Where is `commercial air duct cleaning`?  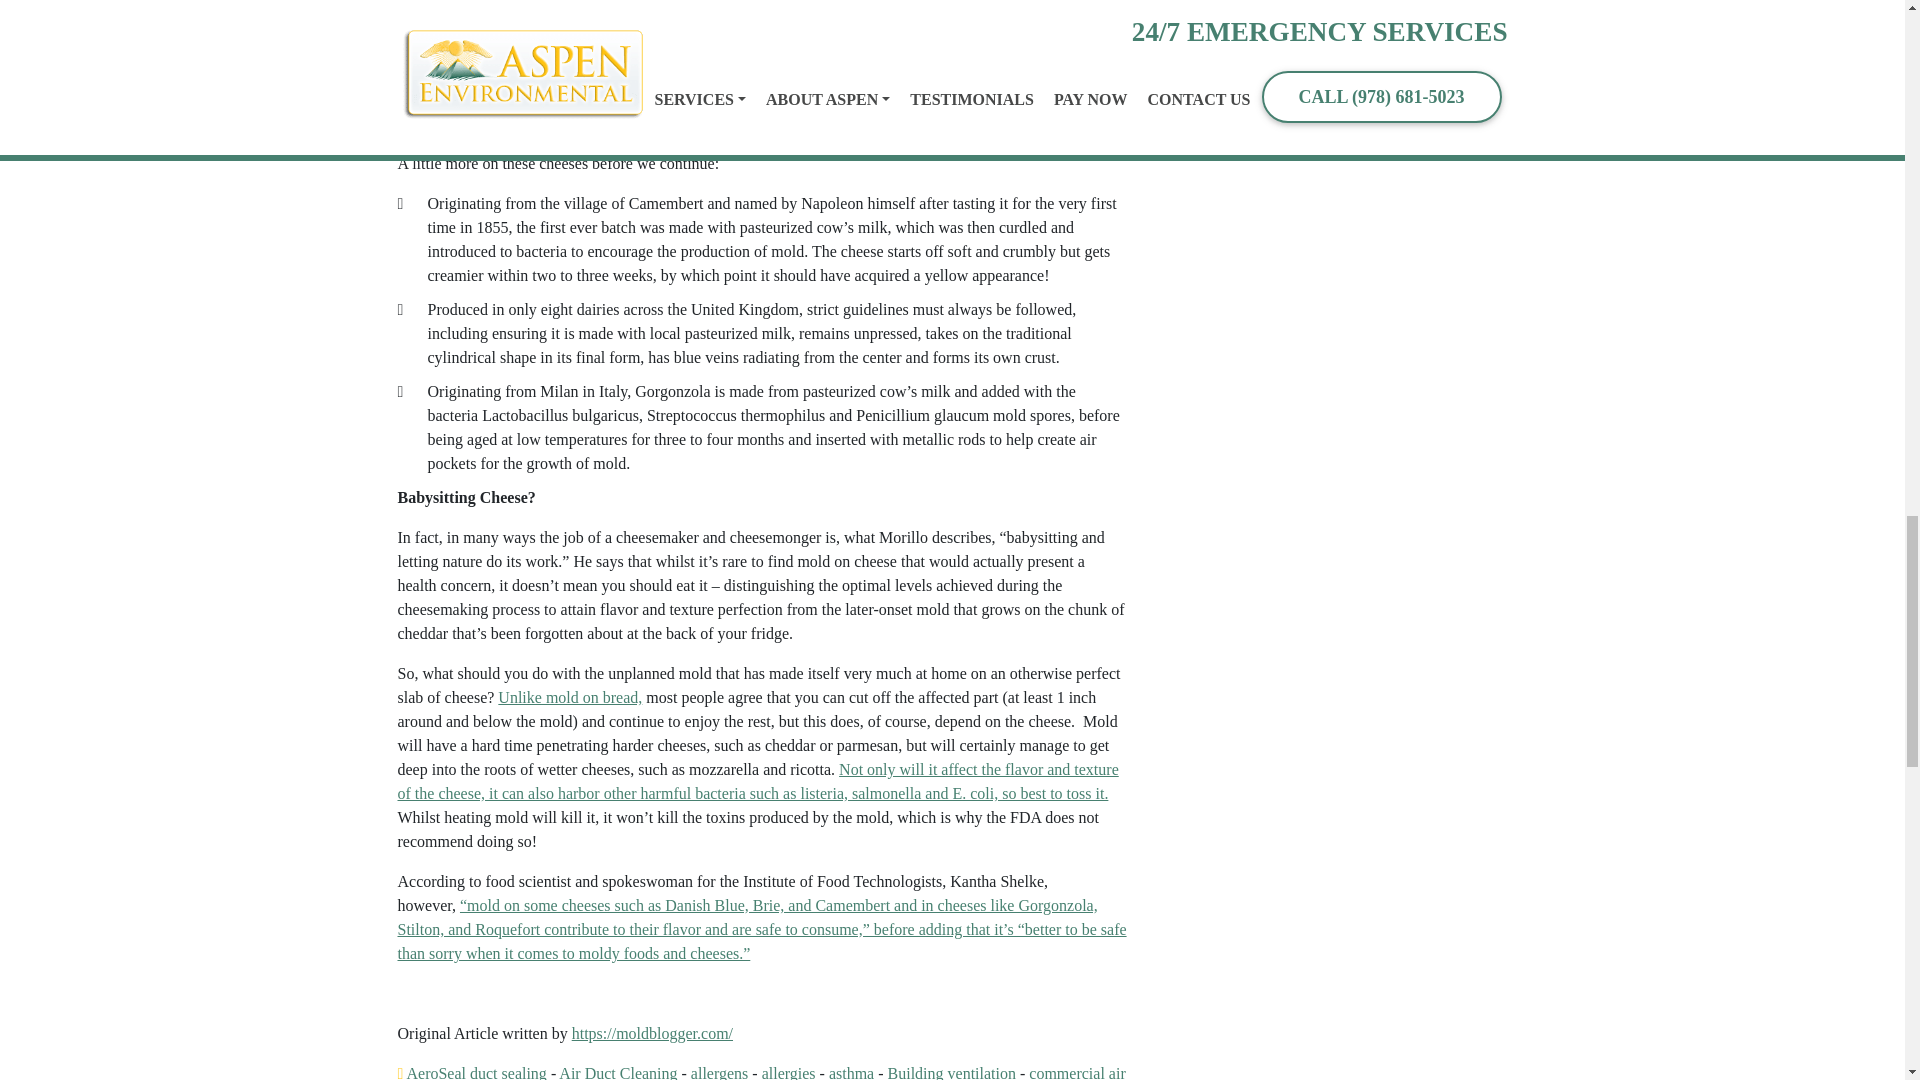 commercial air duct cleaning is located at coordinates (761, 1072).